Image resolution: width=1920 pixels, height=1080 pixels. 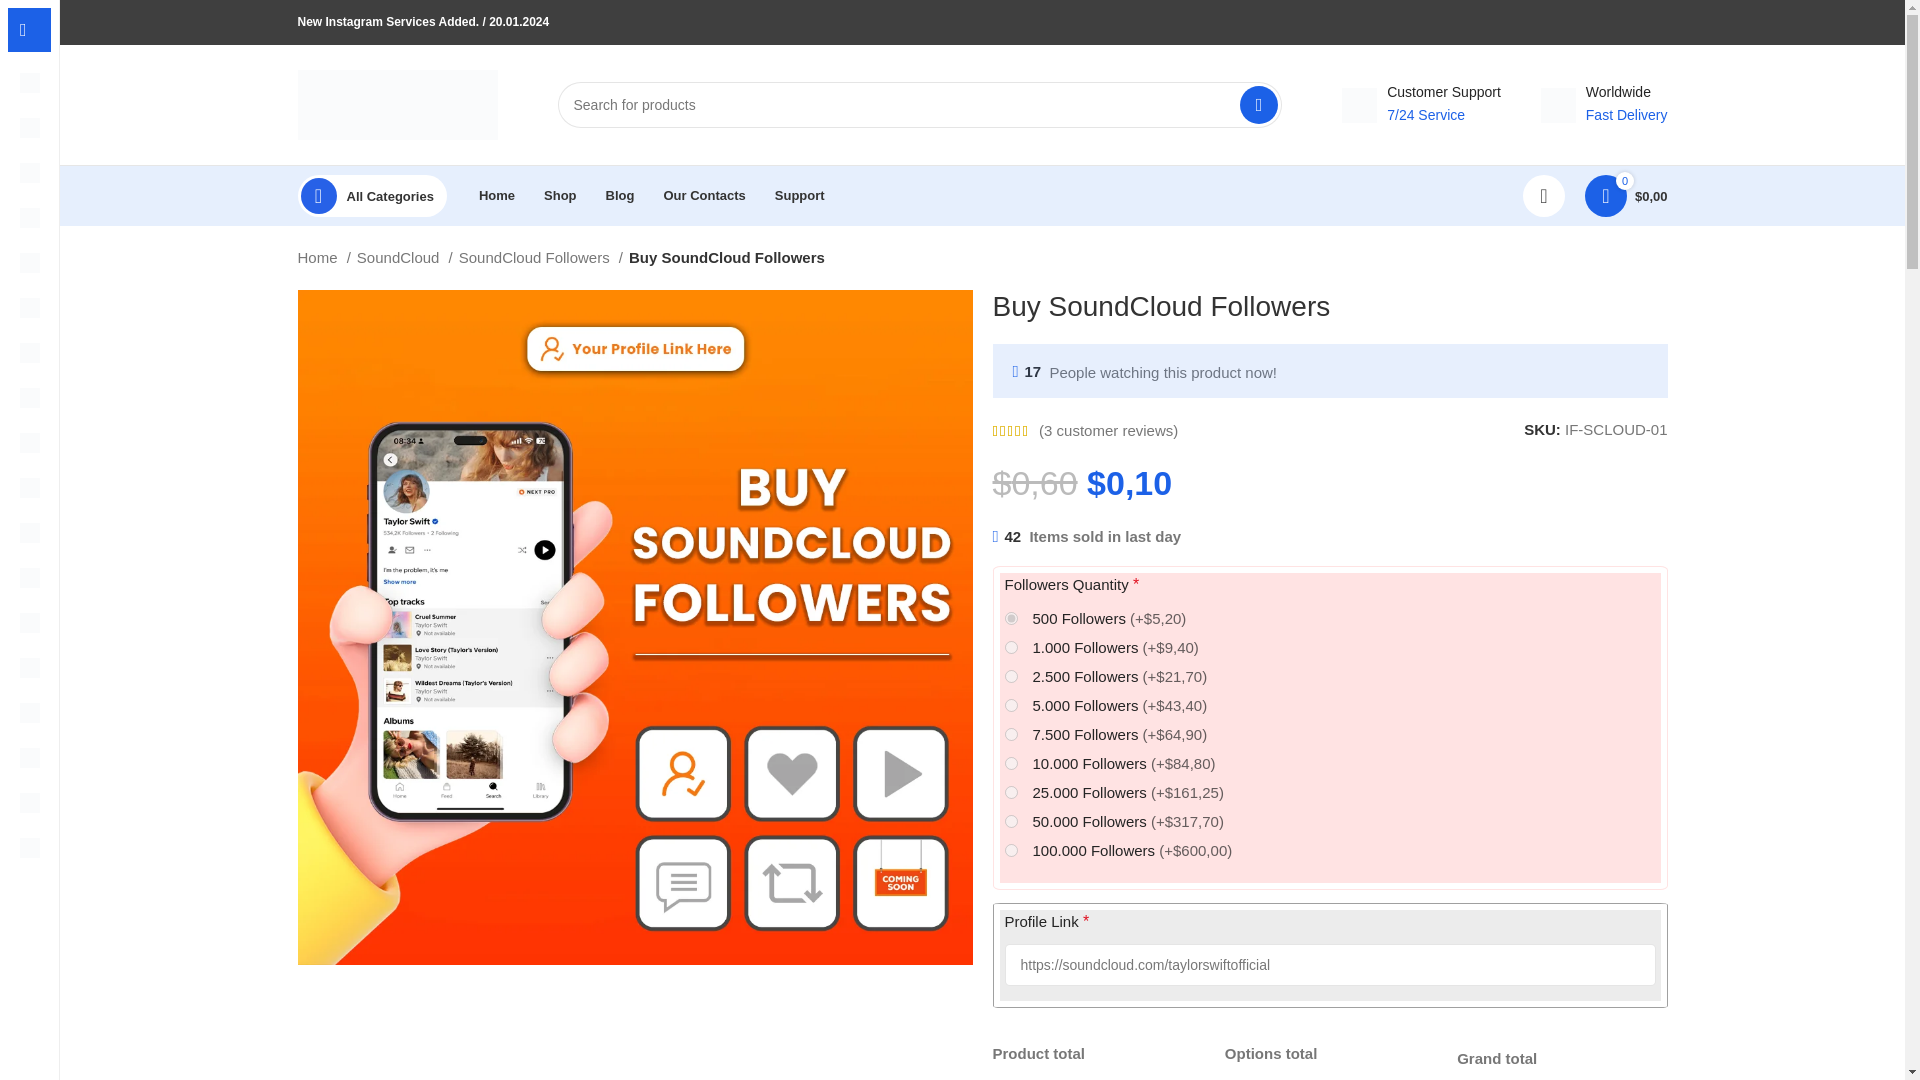 I want to click on nnhqv, so click(x=1010, y=734).